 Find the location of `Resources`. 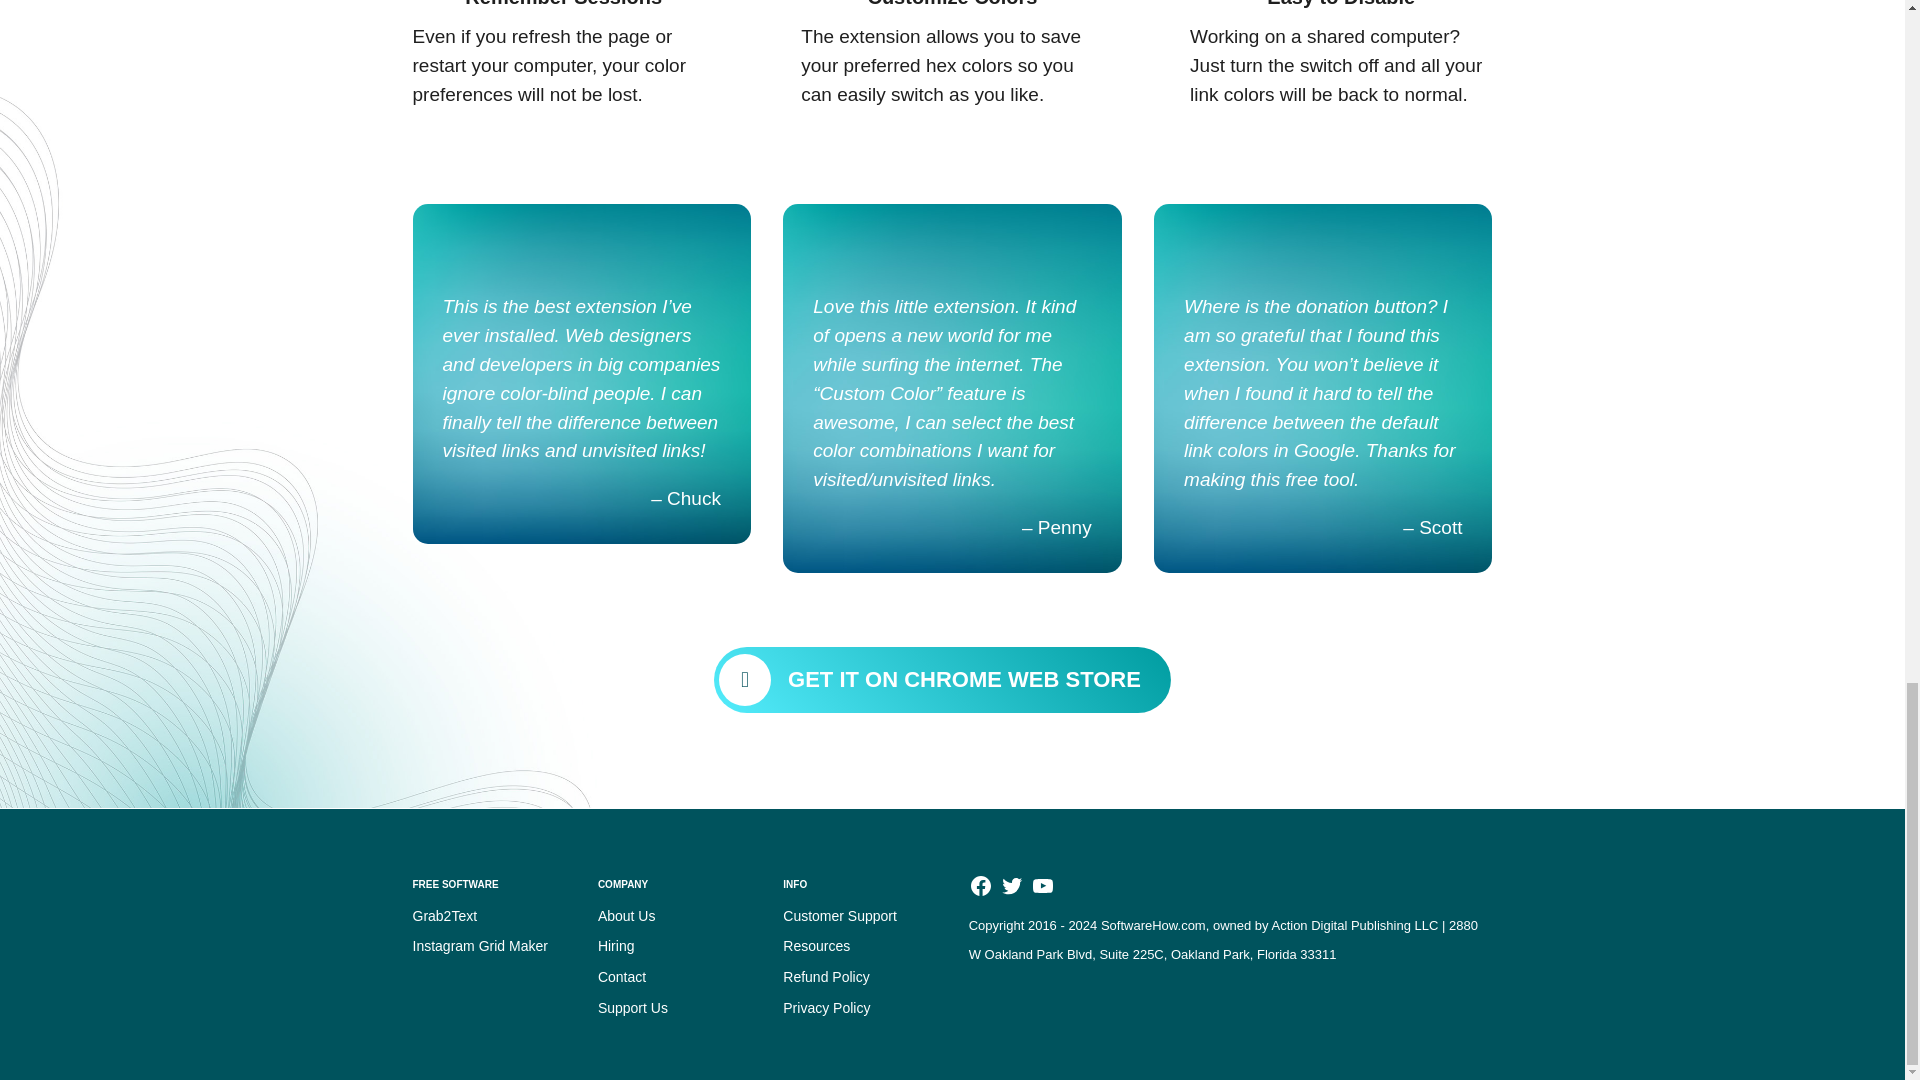

Resources is located at coordinates (816, 946).